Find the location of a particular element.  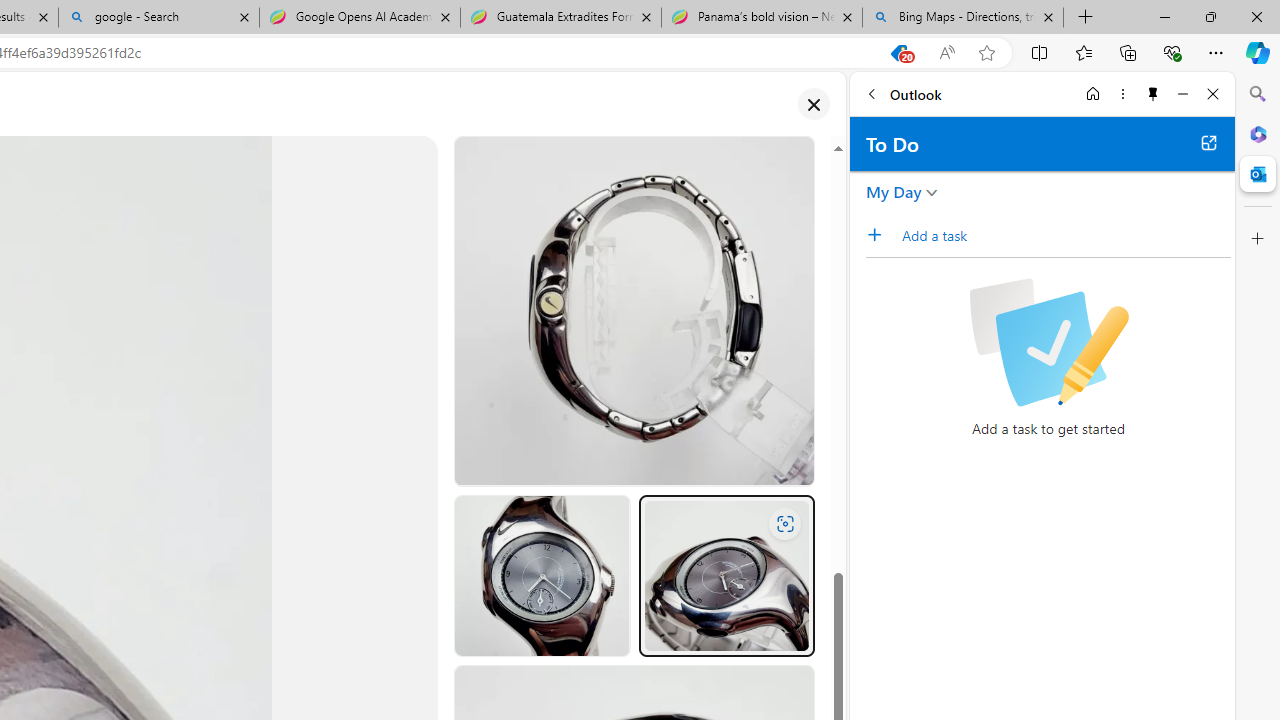

Checkbox with a pencil is located at coordinates (1048, 342).